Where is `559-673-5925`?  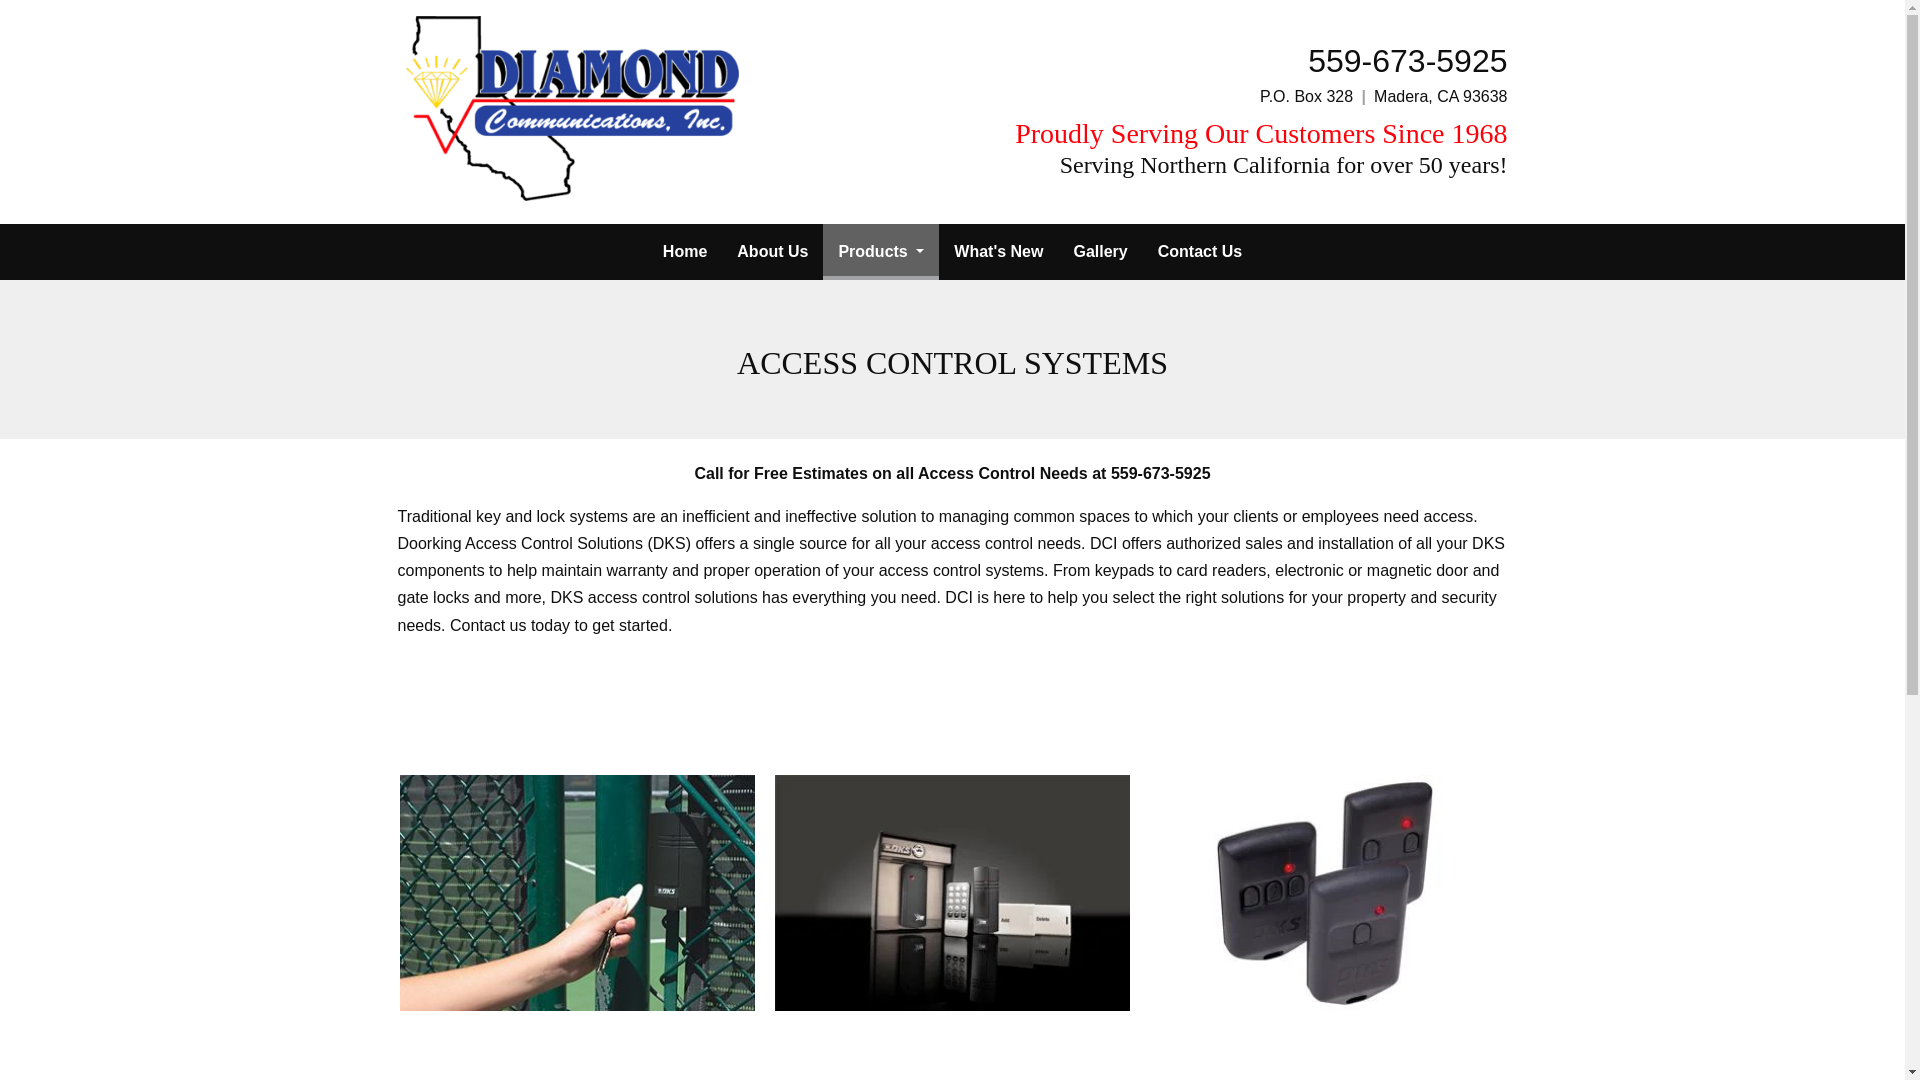
559-673-5925 is located at coordinates (1407, 60).